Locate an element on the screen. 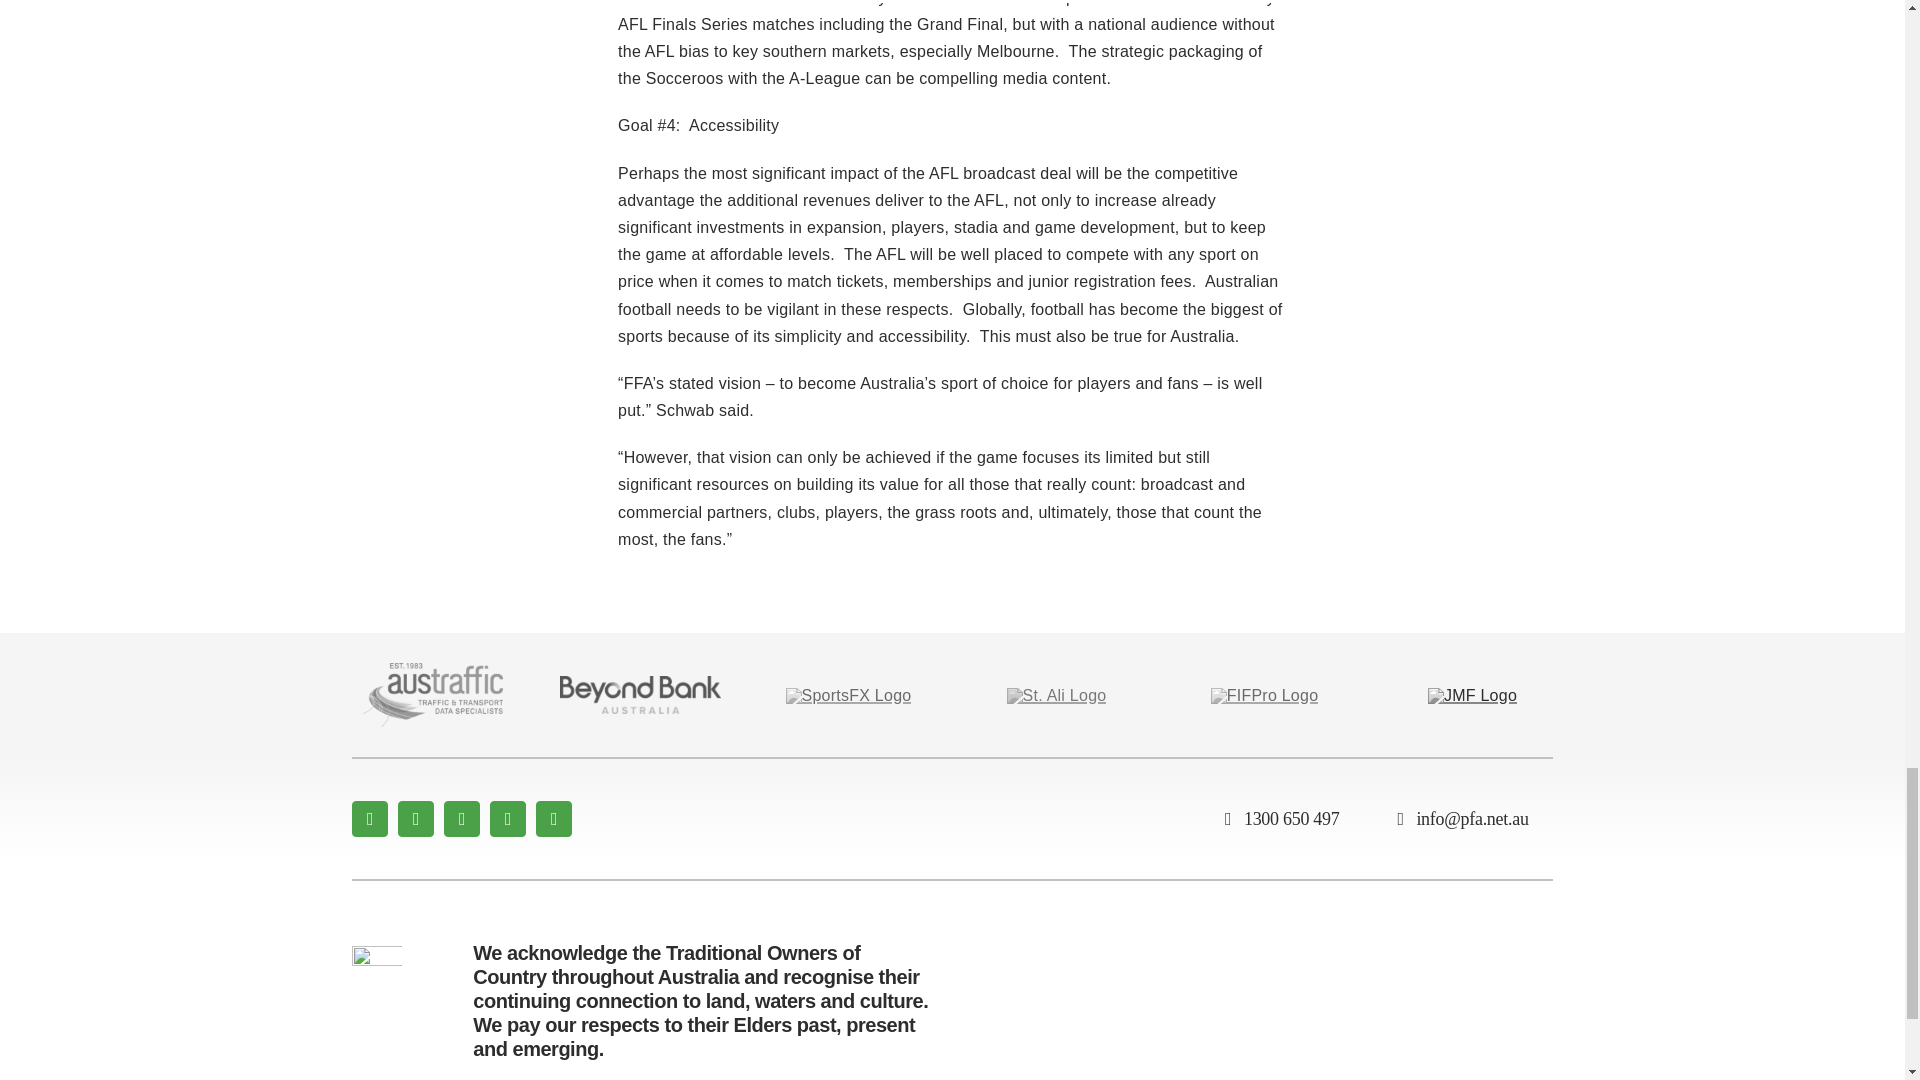 Image resolution: width=1920 pixels, height=1080 pixels. LinkedIn is located at coordinates (554, 819).